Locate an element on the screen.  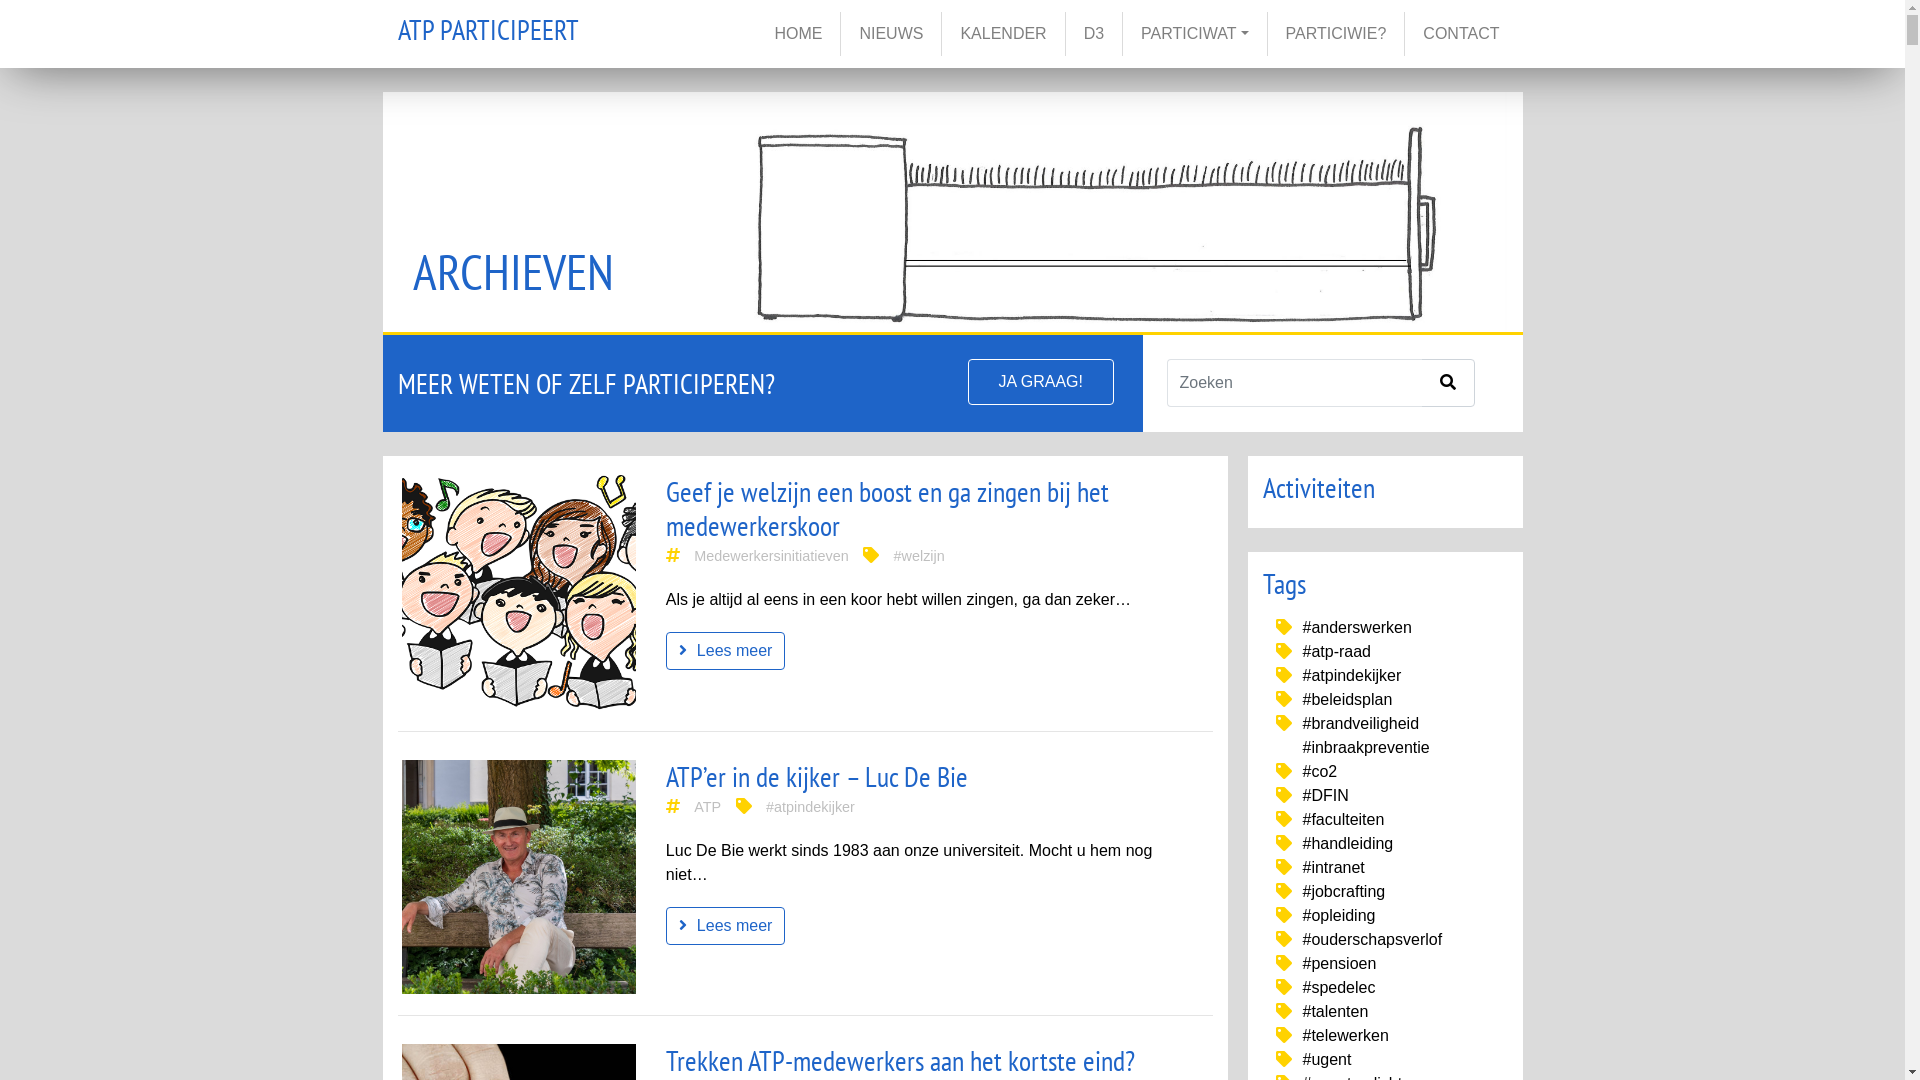
#co2 is located at coordinates (1320, 772).